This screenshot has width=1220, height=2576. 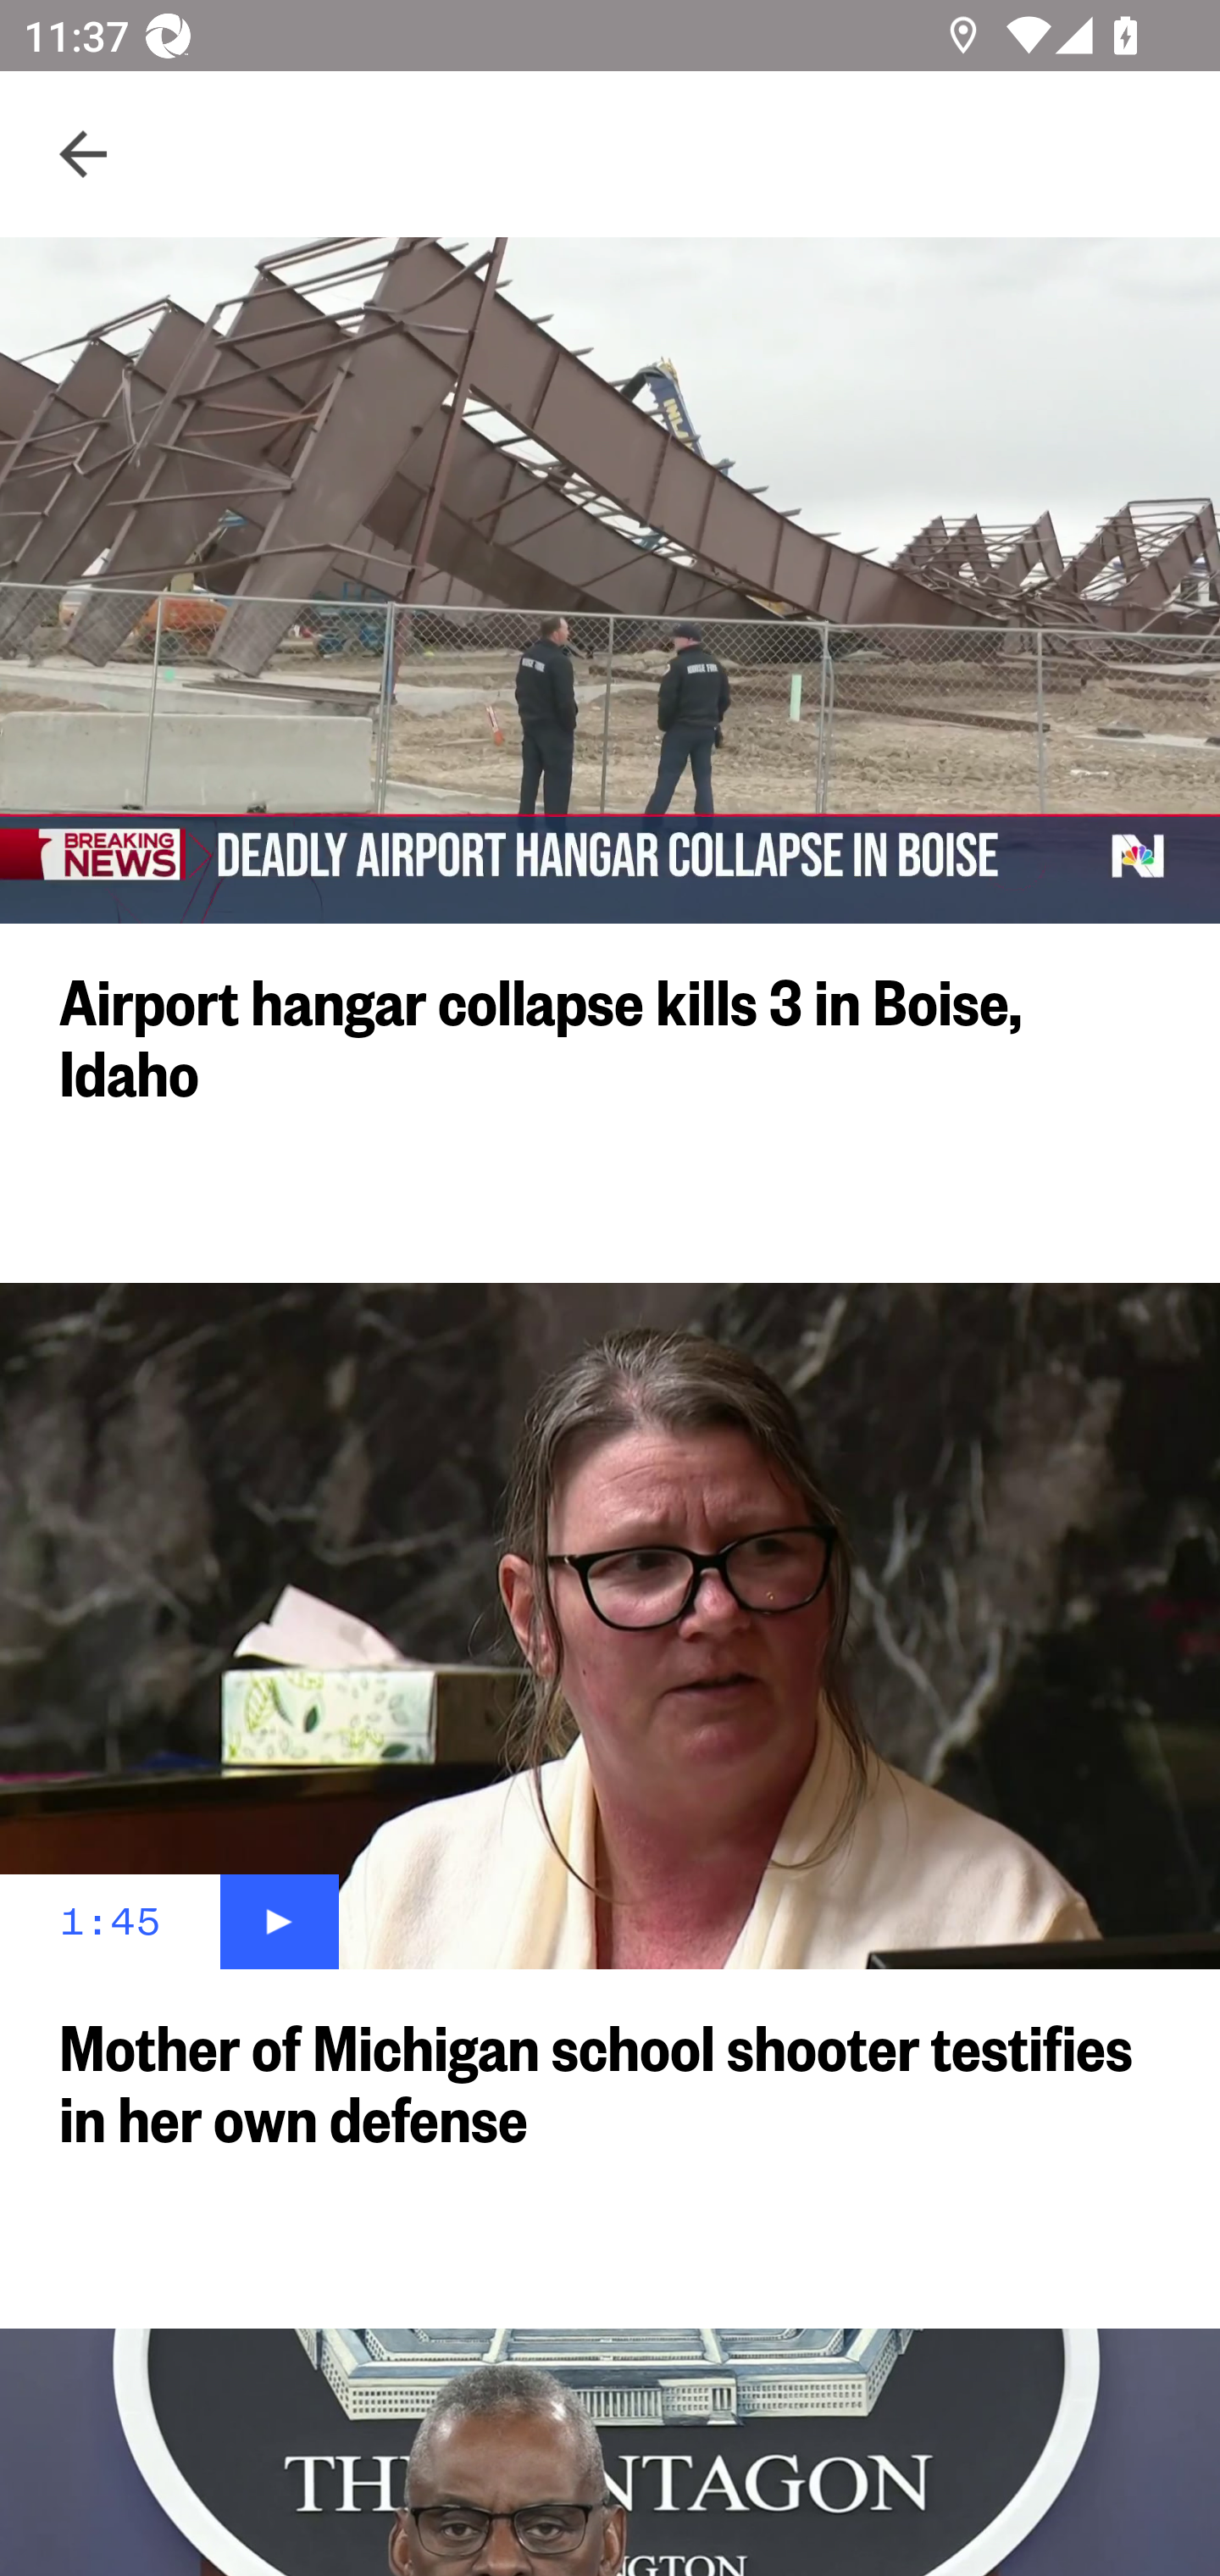 What do you see at coordinates (83, 154) in the screenshot?
I see `Navigate up` at bounding box center [83, 154].